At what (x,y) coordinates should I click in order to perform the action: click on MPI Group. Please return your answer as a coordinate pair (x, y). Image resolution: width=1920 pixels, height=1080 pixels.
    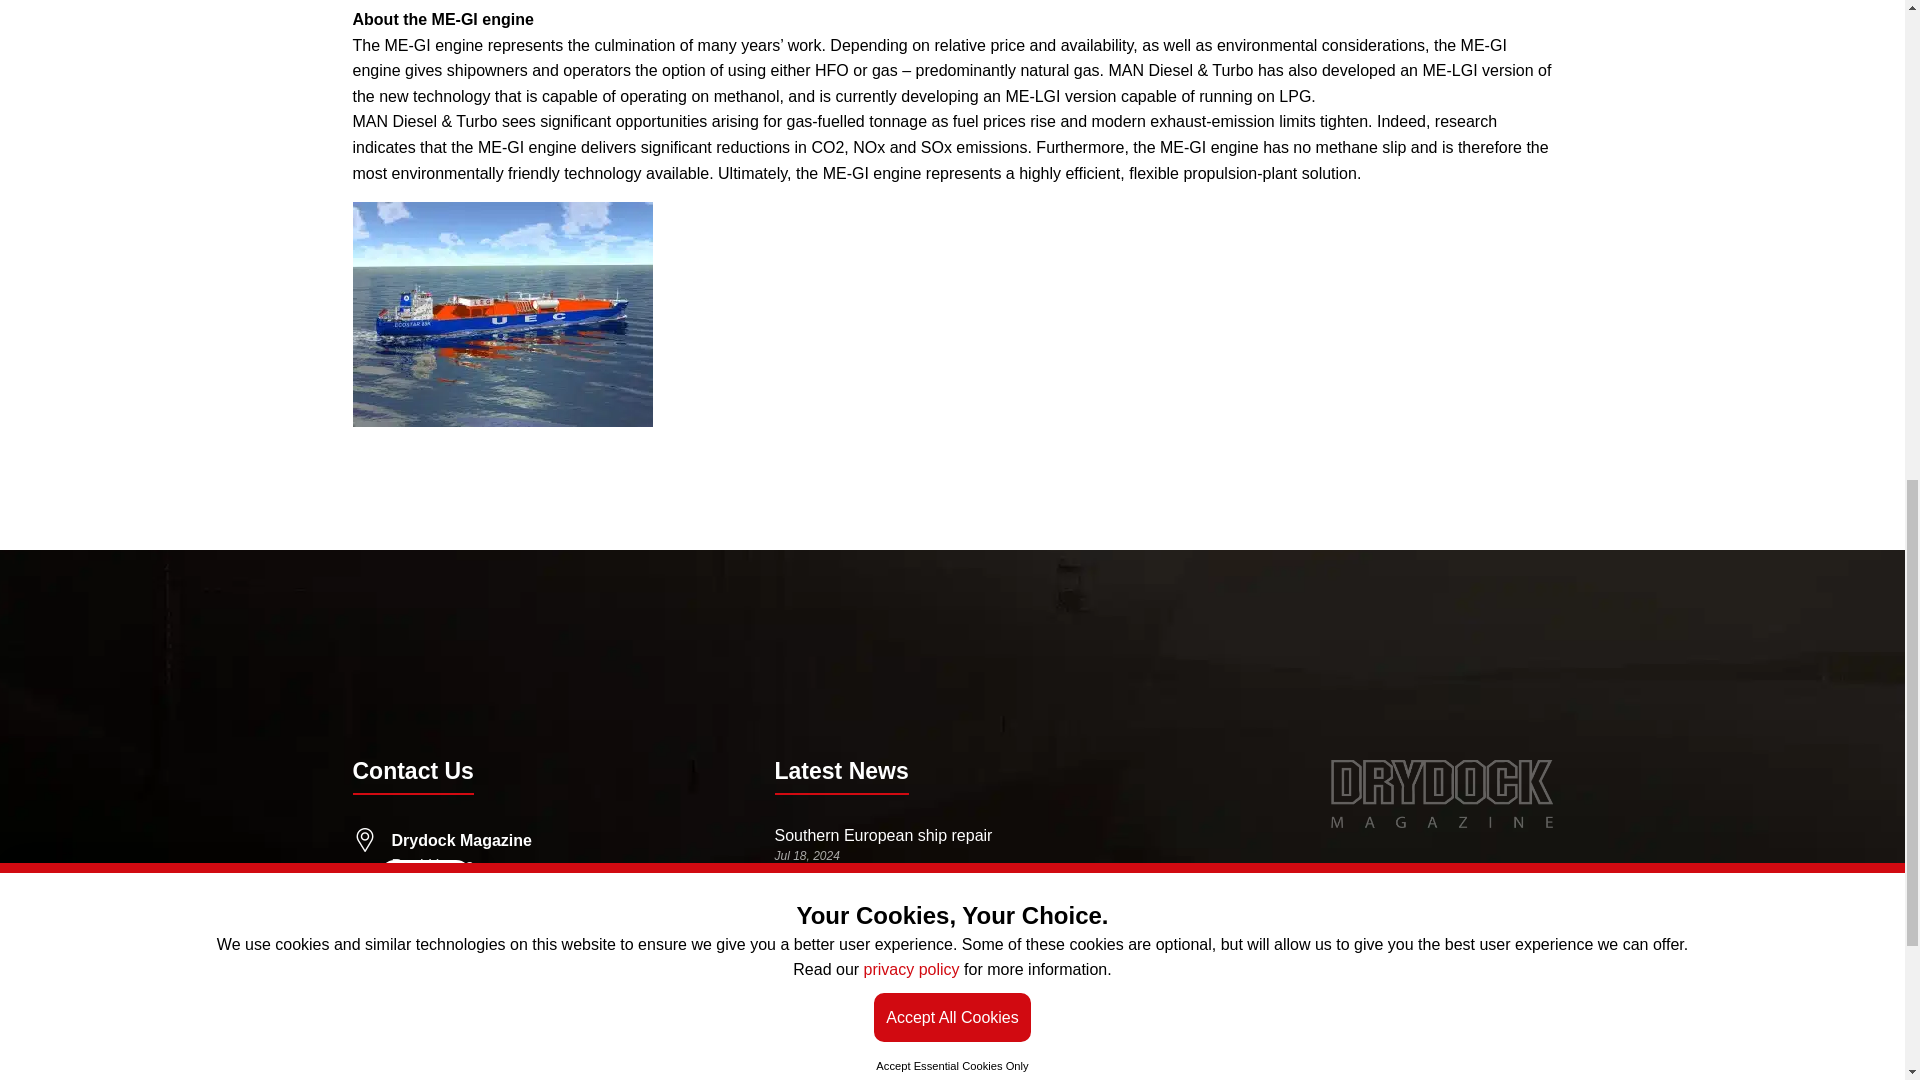
    Looking at the image, I should click on (1518, 873).